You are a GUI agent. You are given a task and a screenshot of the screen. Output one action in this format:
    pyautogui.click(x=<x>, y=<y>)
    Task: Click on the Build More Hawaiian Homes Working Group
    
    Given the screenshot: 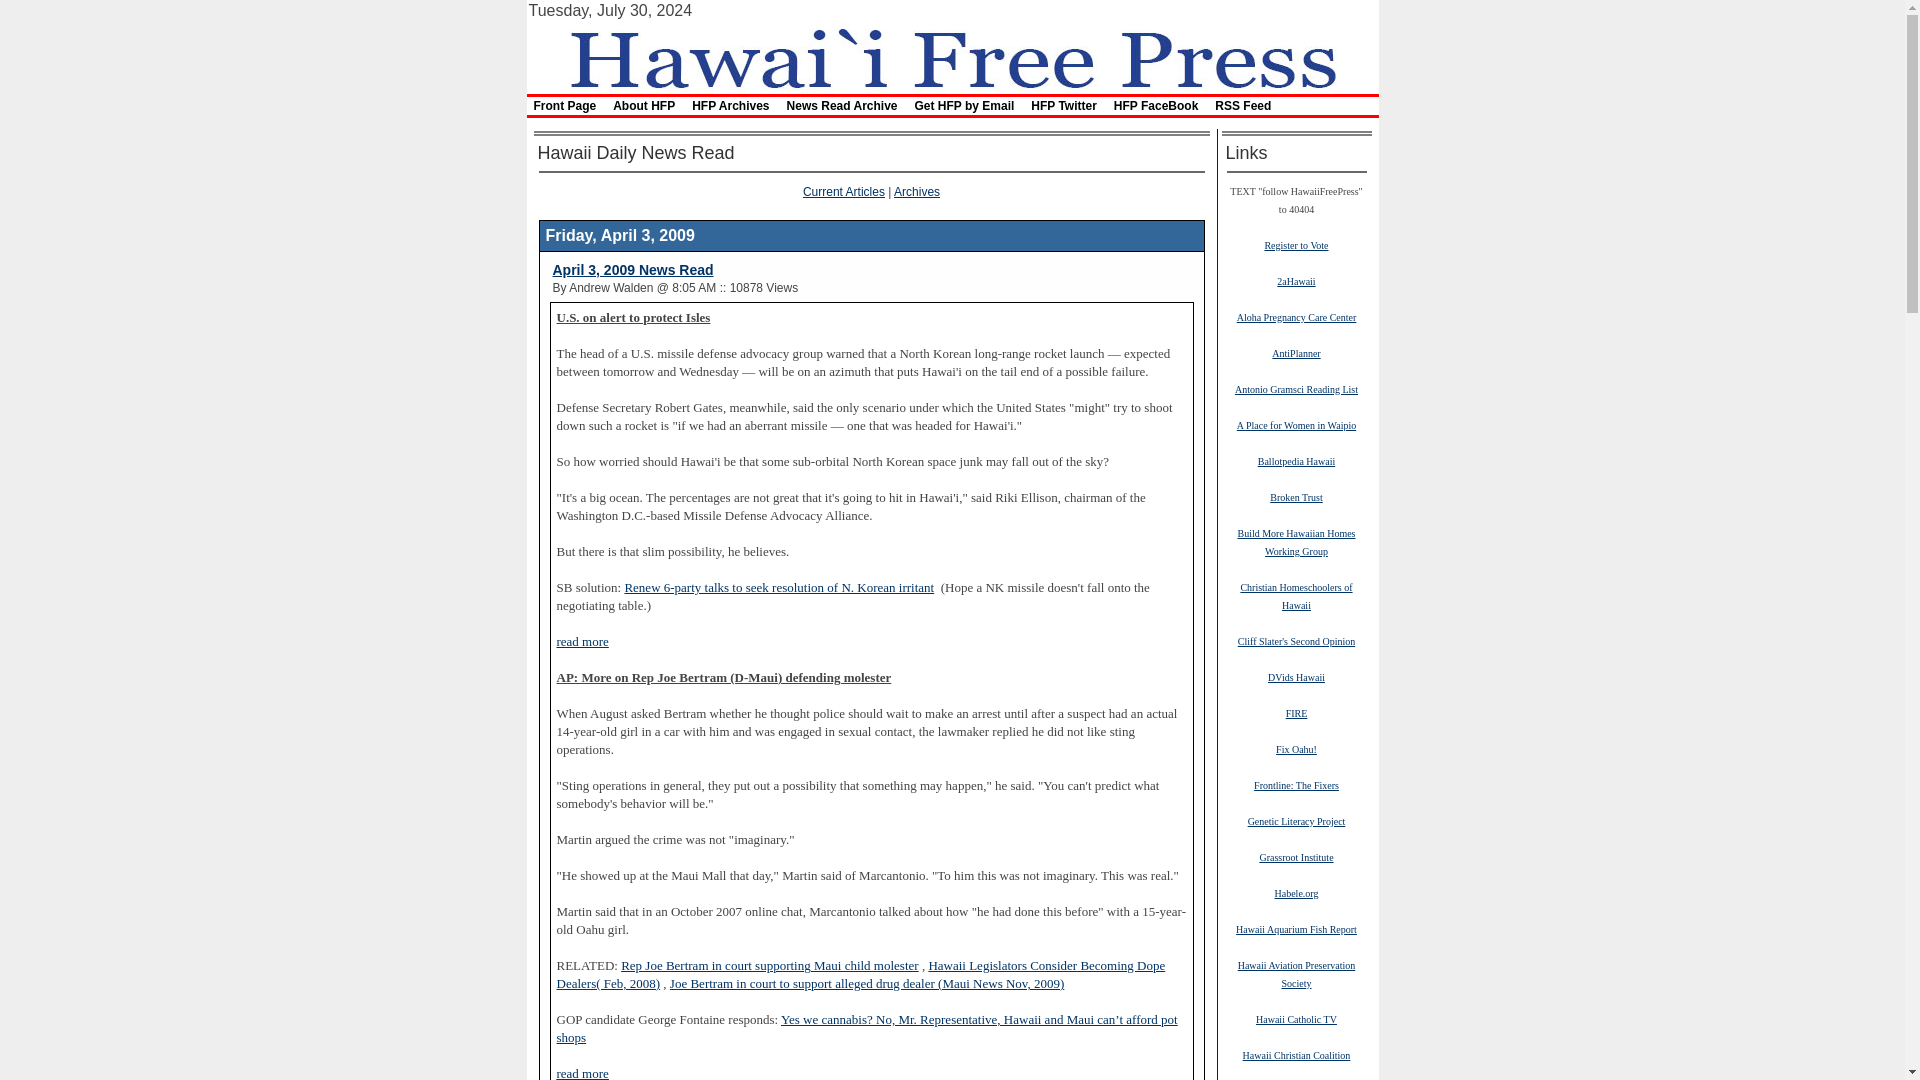 What is the action you would take?
    pyautogui.click(x=1296, y=542)
    